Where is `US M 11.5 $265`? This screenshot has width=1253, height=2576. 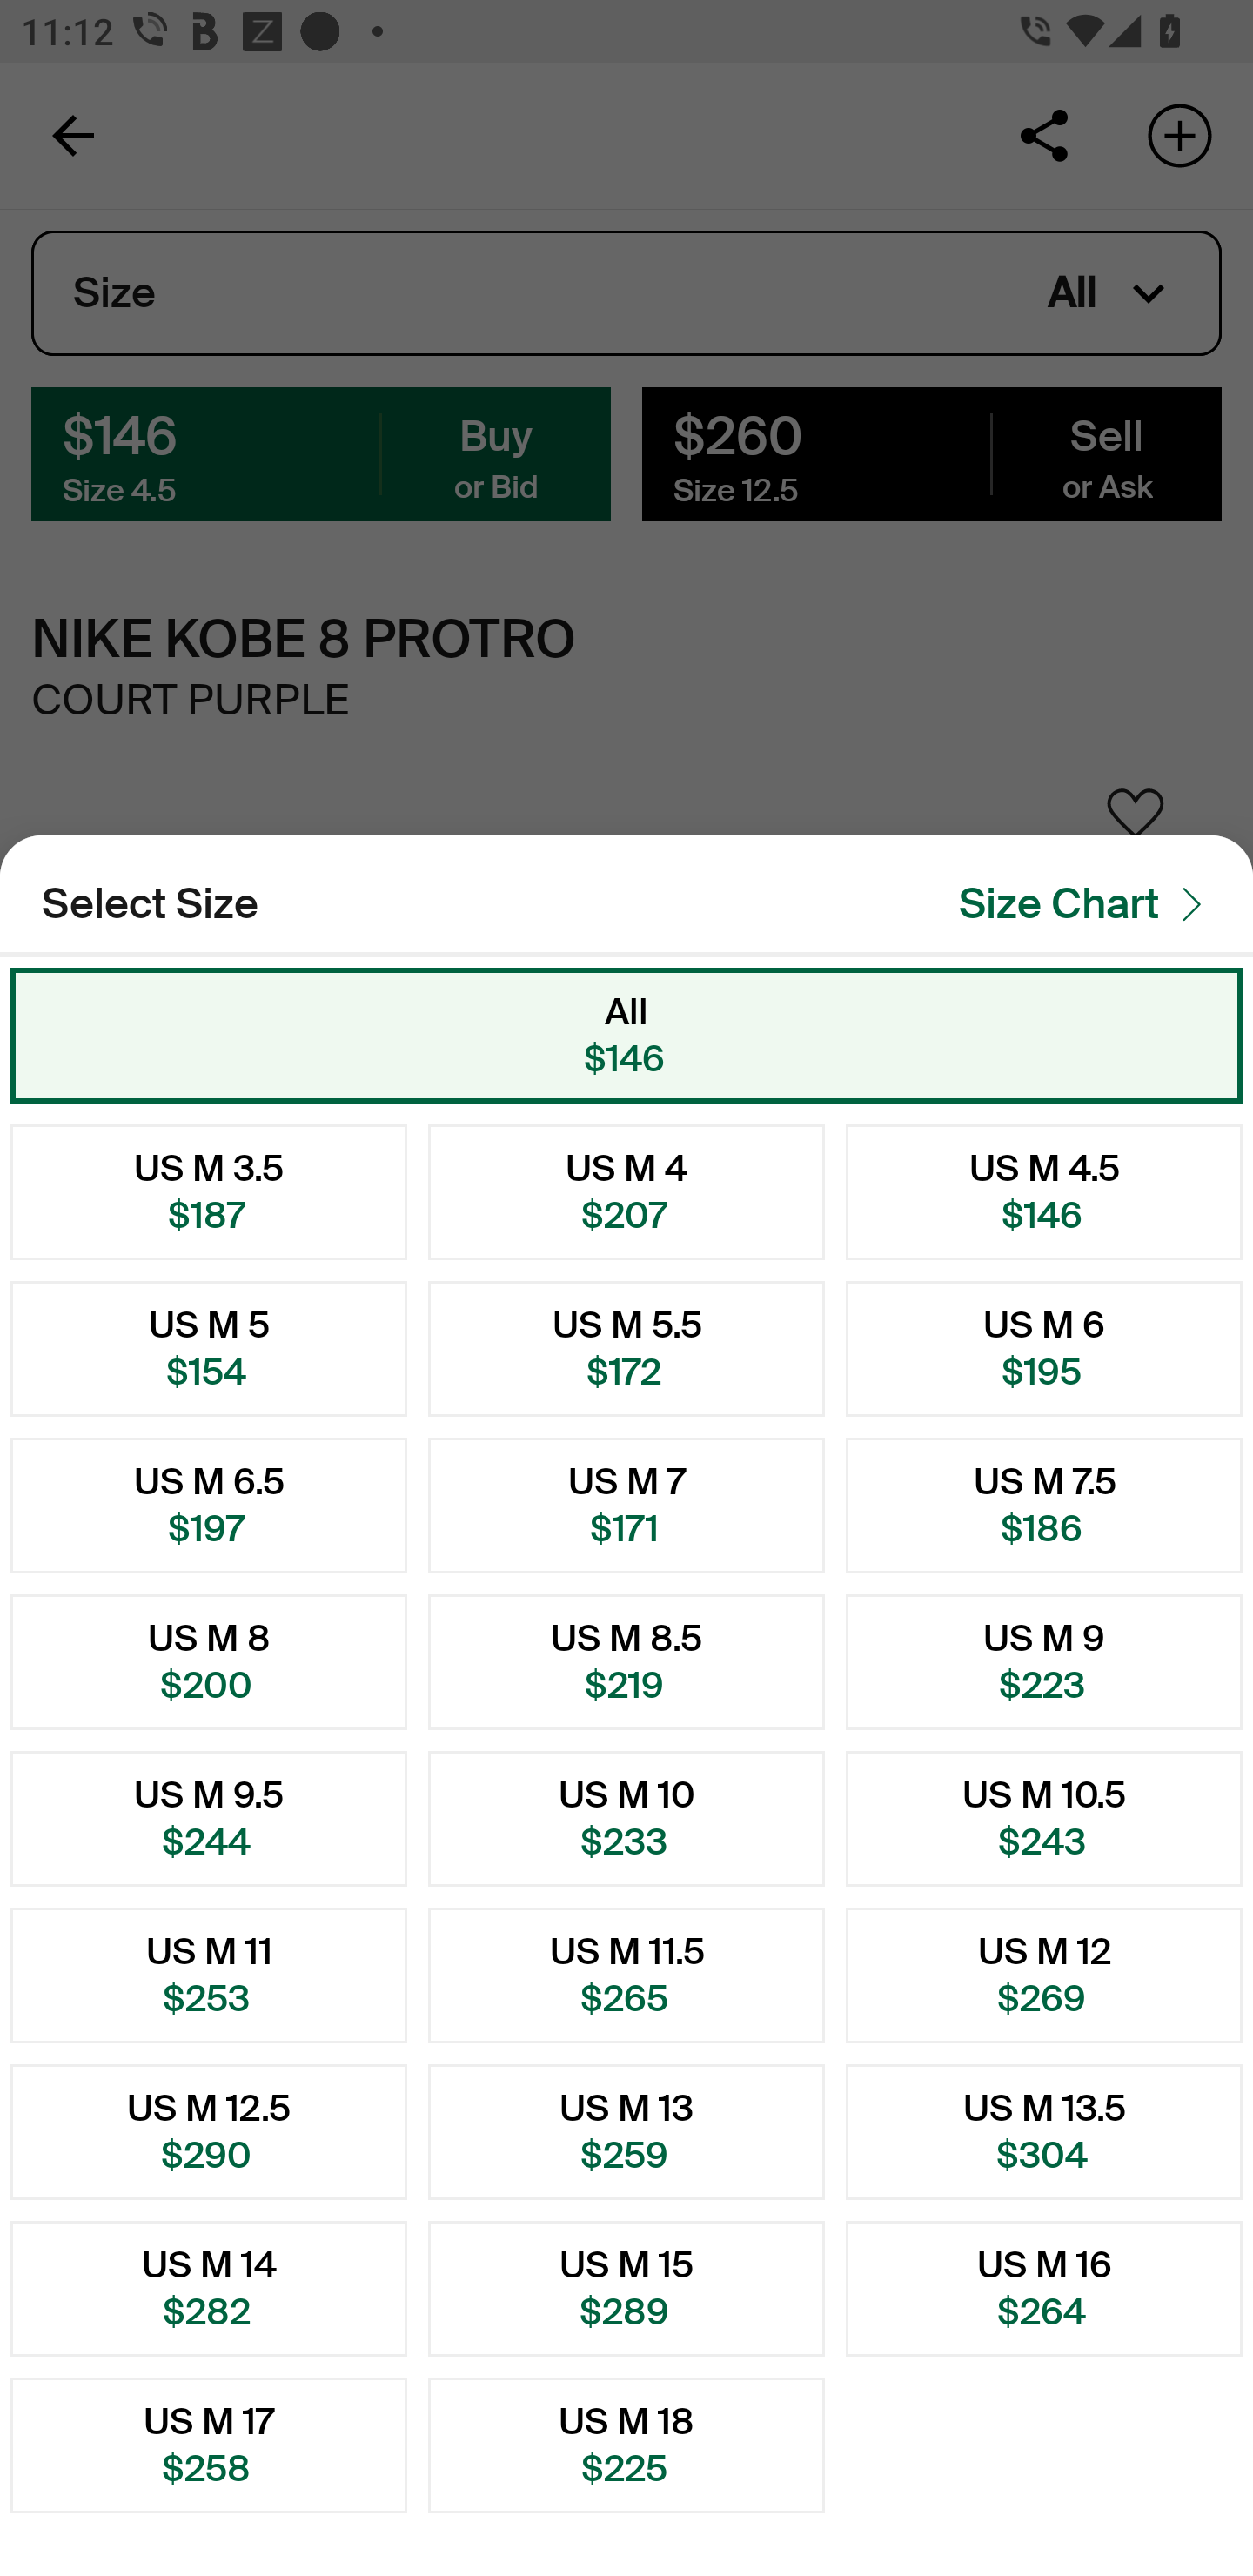
US M 11.5 $265 is located at coordinates (626, 1976).